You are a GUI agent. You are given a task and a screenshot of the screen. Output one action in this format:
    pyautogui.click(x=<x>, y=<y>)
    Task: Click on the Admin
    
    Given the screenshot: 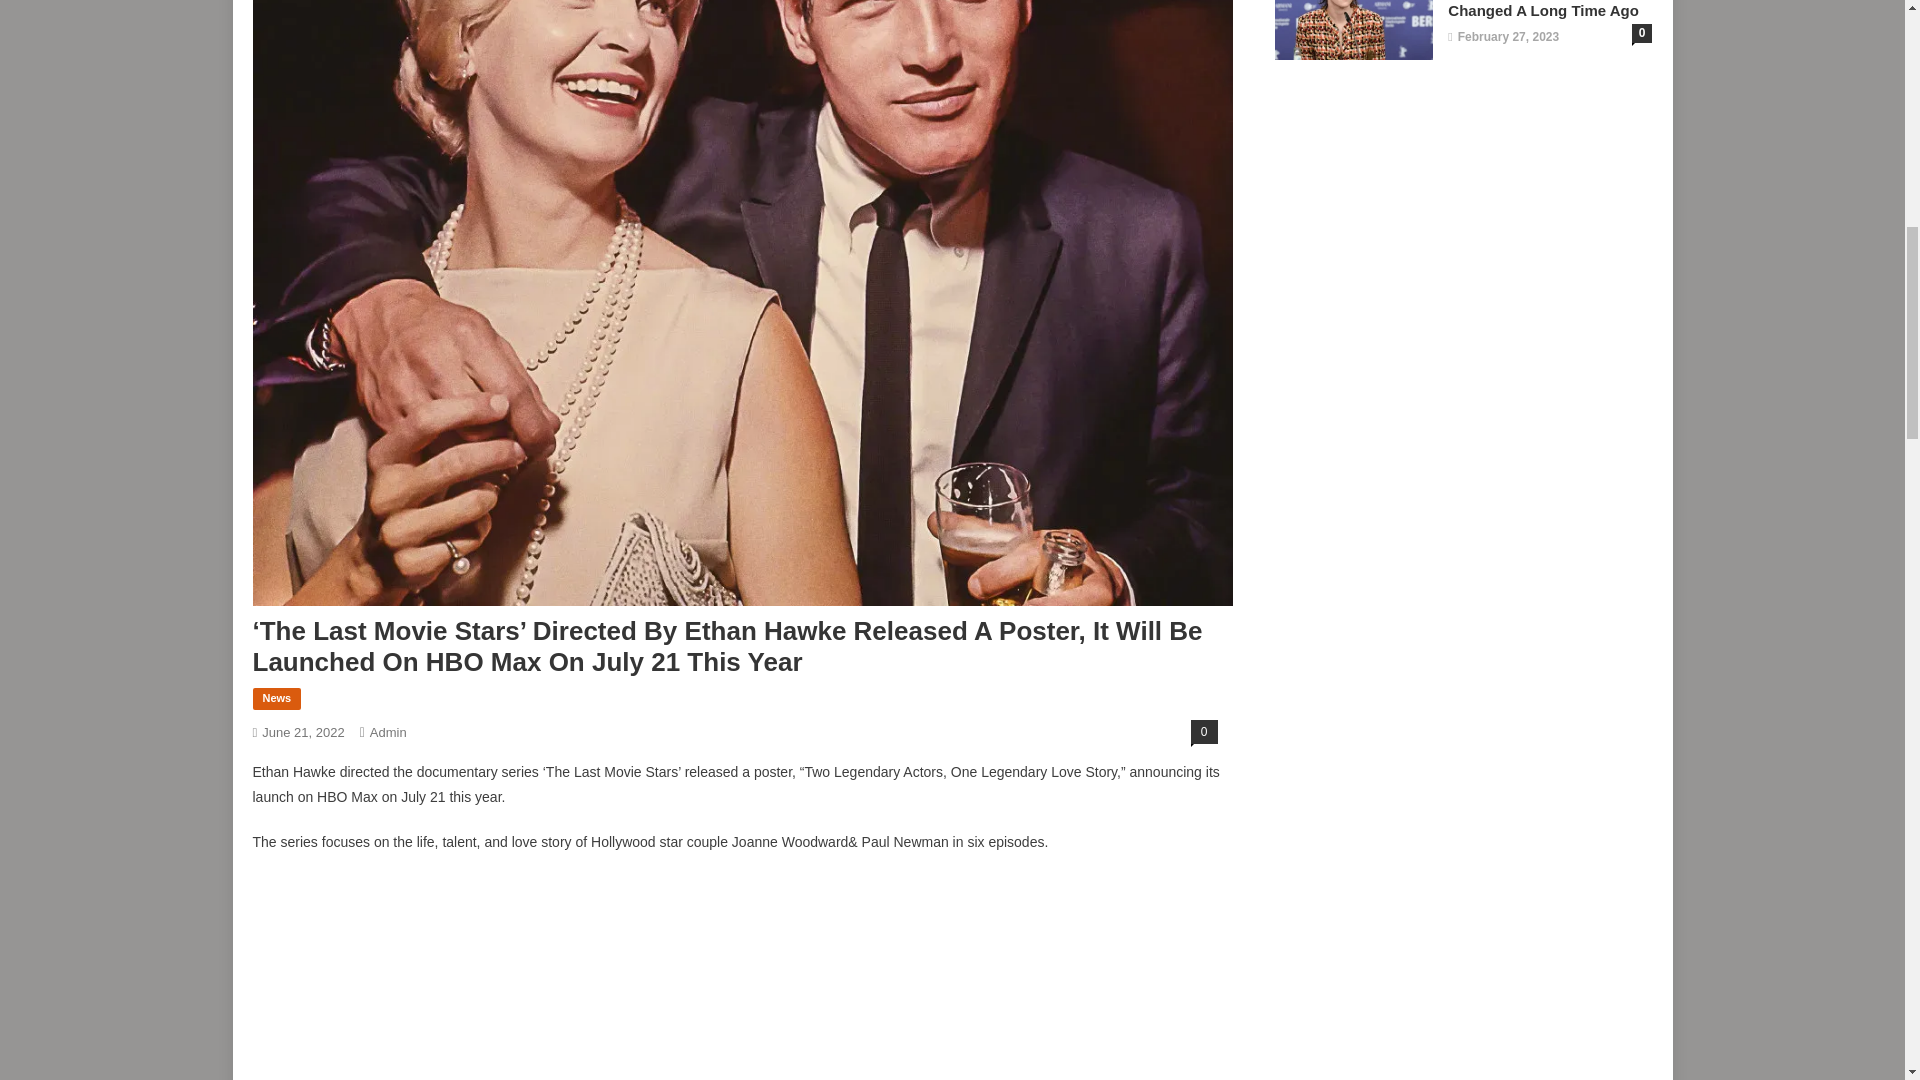 What is the action you would take?
    pyautogui.click(x=388, y=732)
    